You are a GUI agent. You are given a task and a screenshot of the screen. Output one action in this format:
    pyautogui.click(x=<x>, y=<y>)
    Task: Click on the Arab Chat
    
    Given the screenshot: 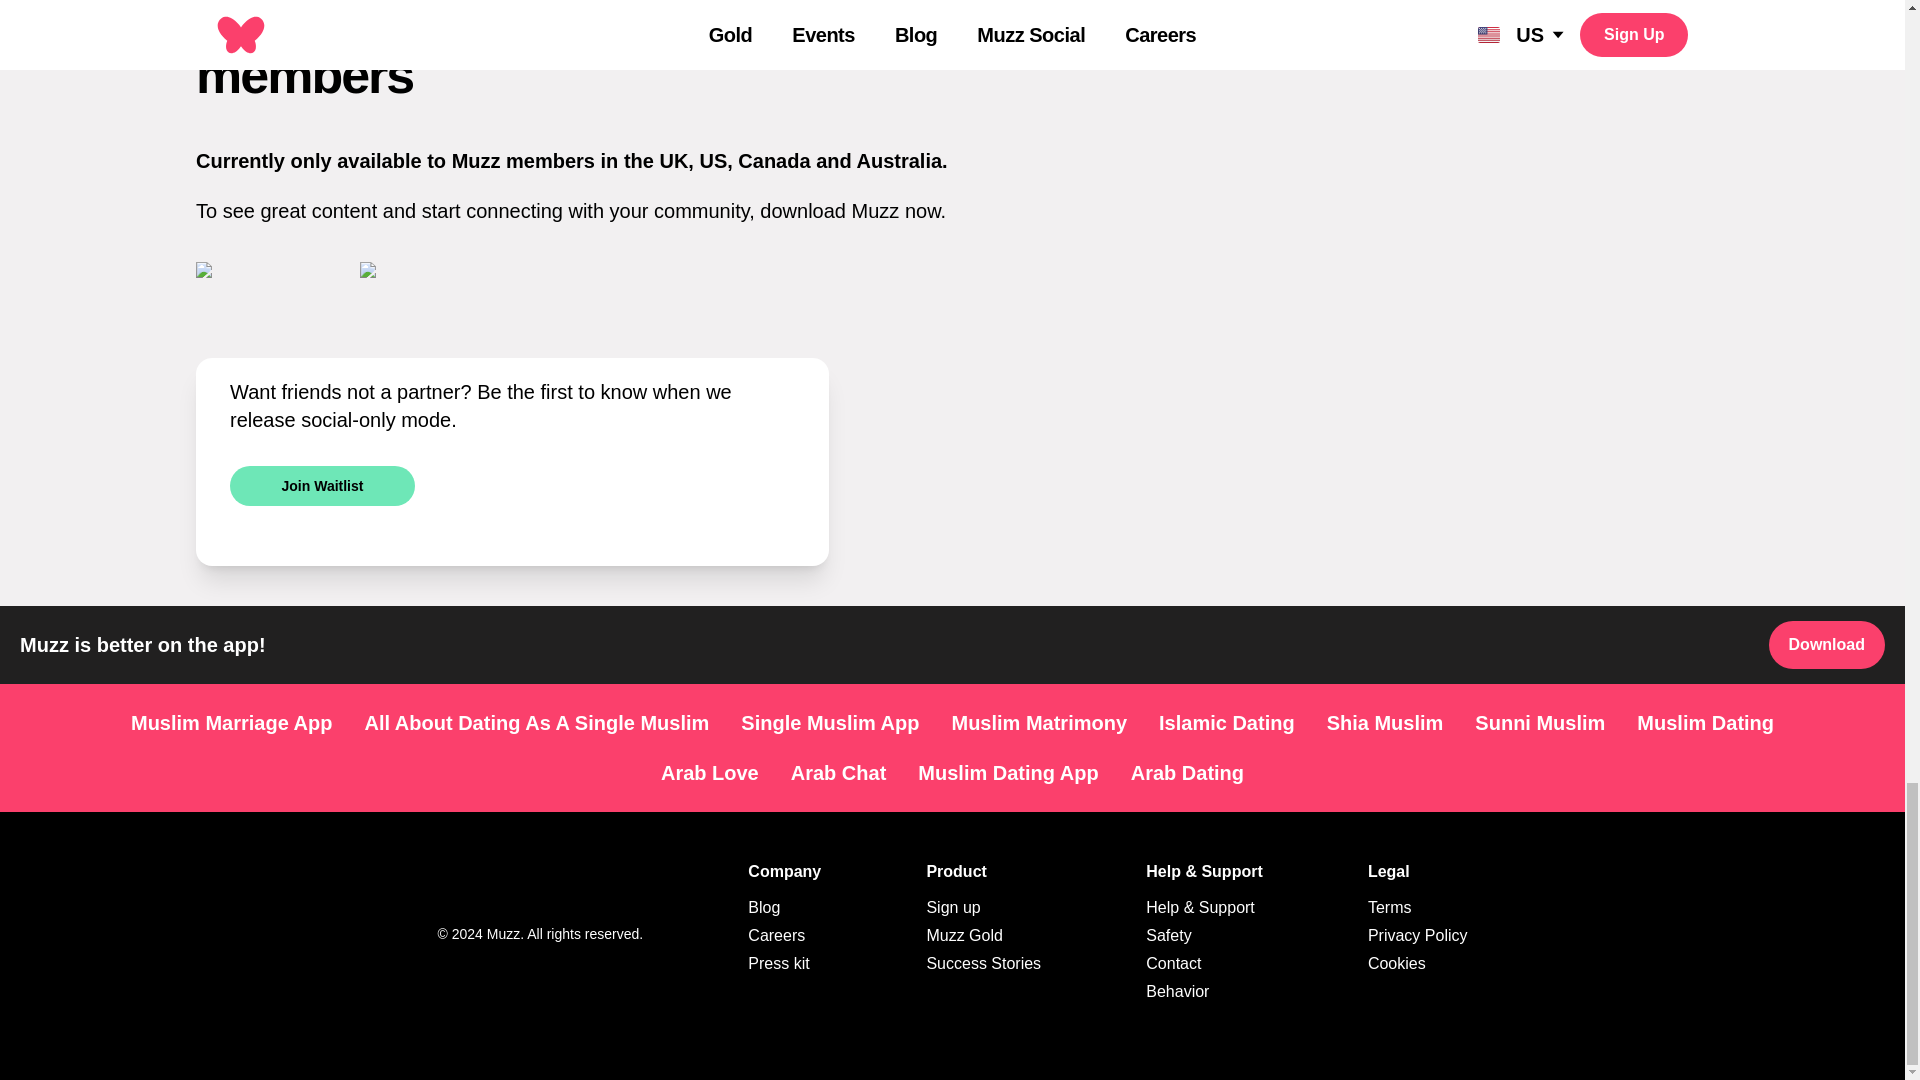 What is the action you would take?
    pyautogui.click(x=838, y=773)
    